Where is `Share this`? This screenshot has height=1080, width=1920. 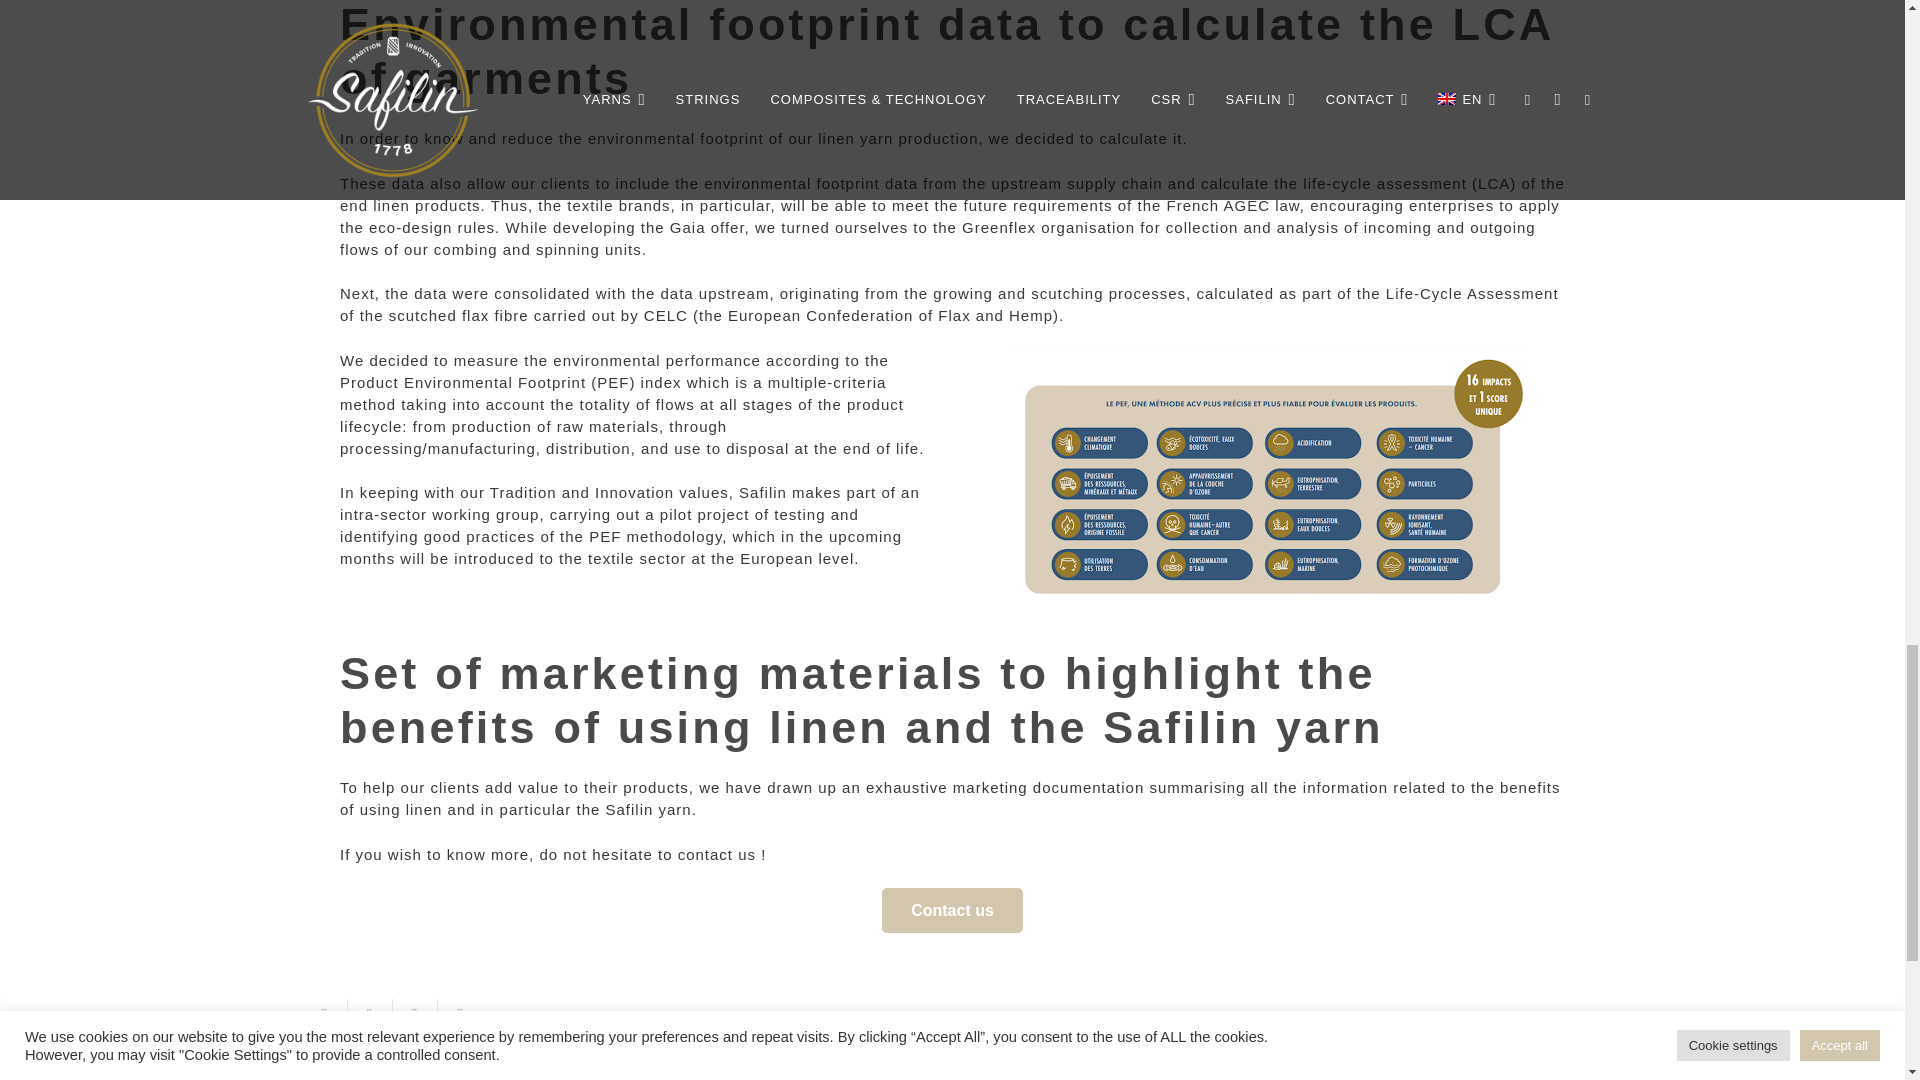 Share this is located at coordinates (460, 1014).